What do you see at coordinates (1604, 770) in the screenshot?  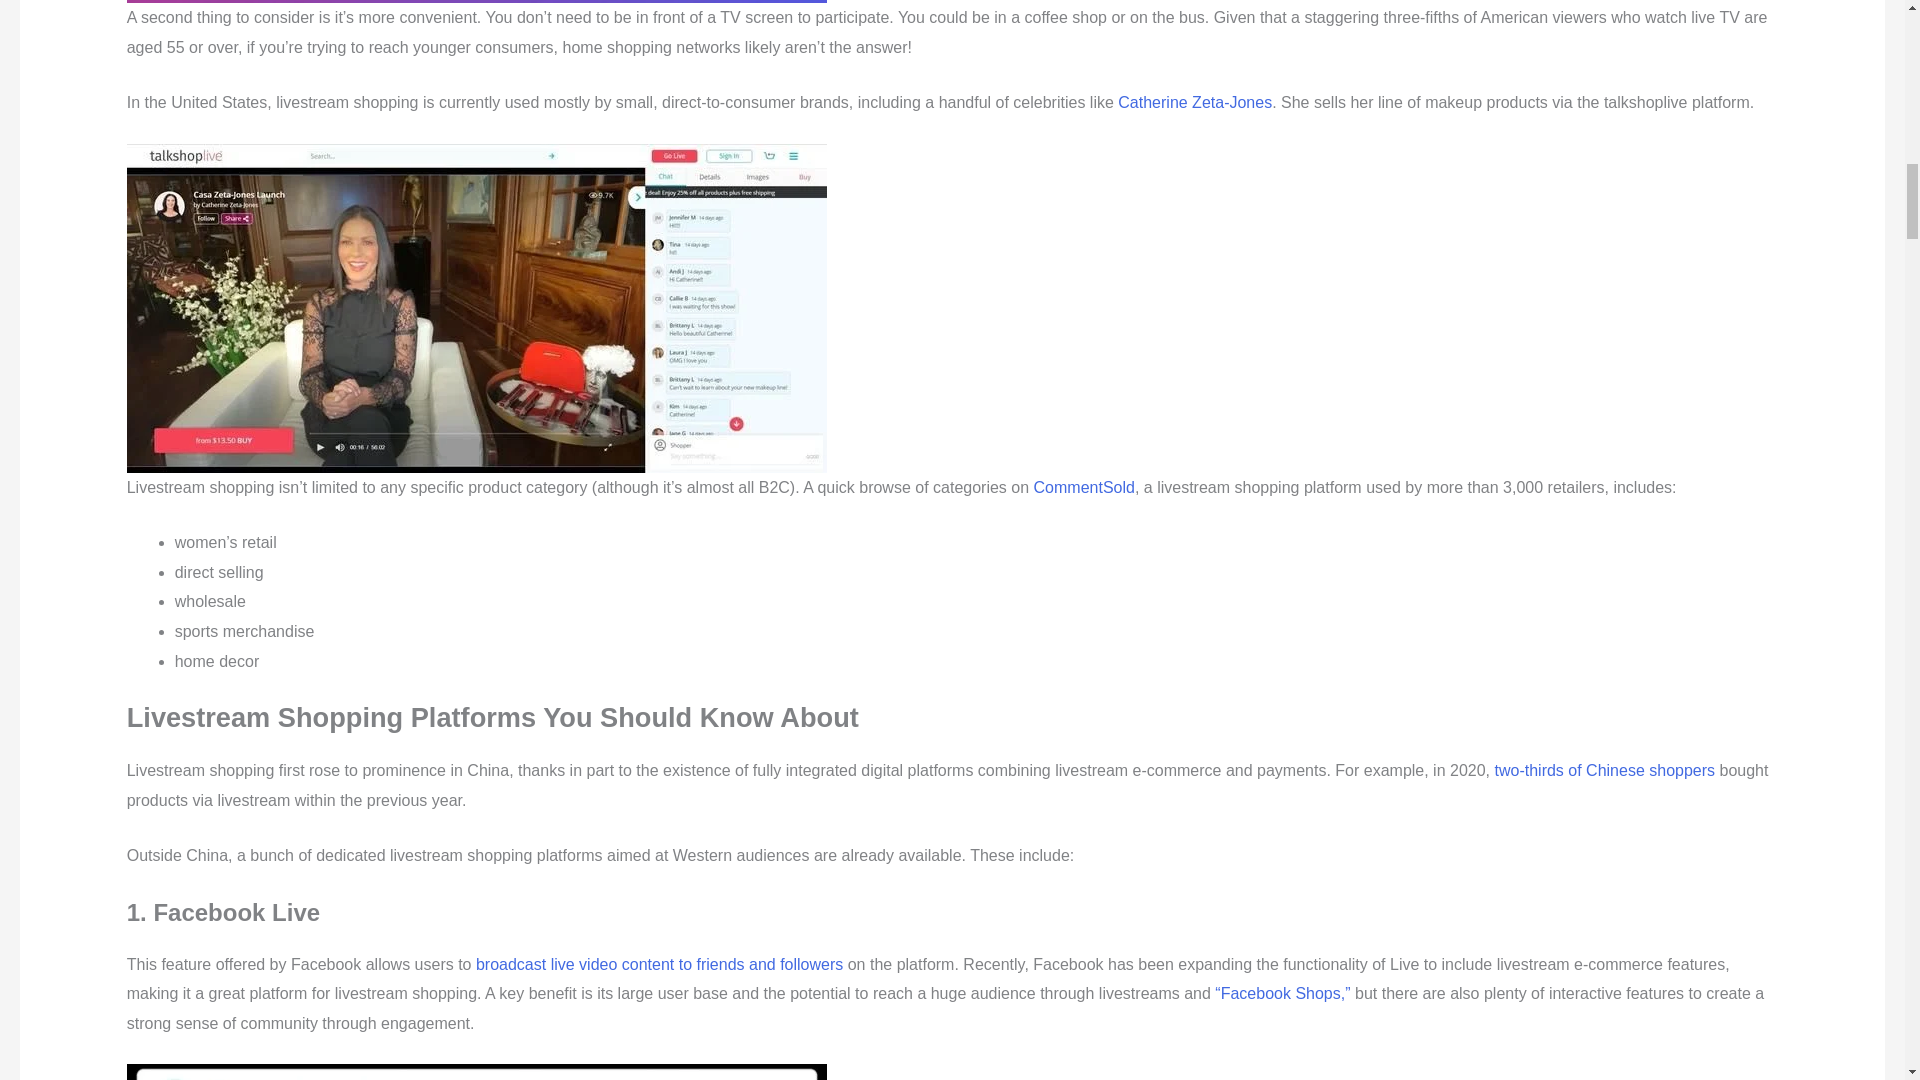 I see `two-thirds of Chinese shoppers` at bounding box center [1604, 770].